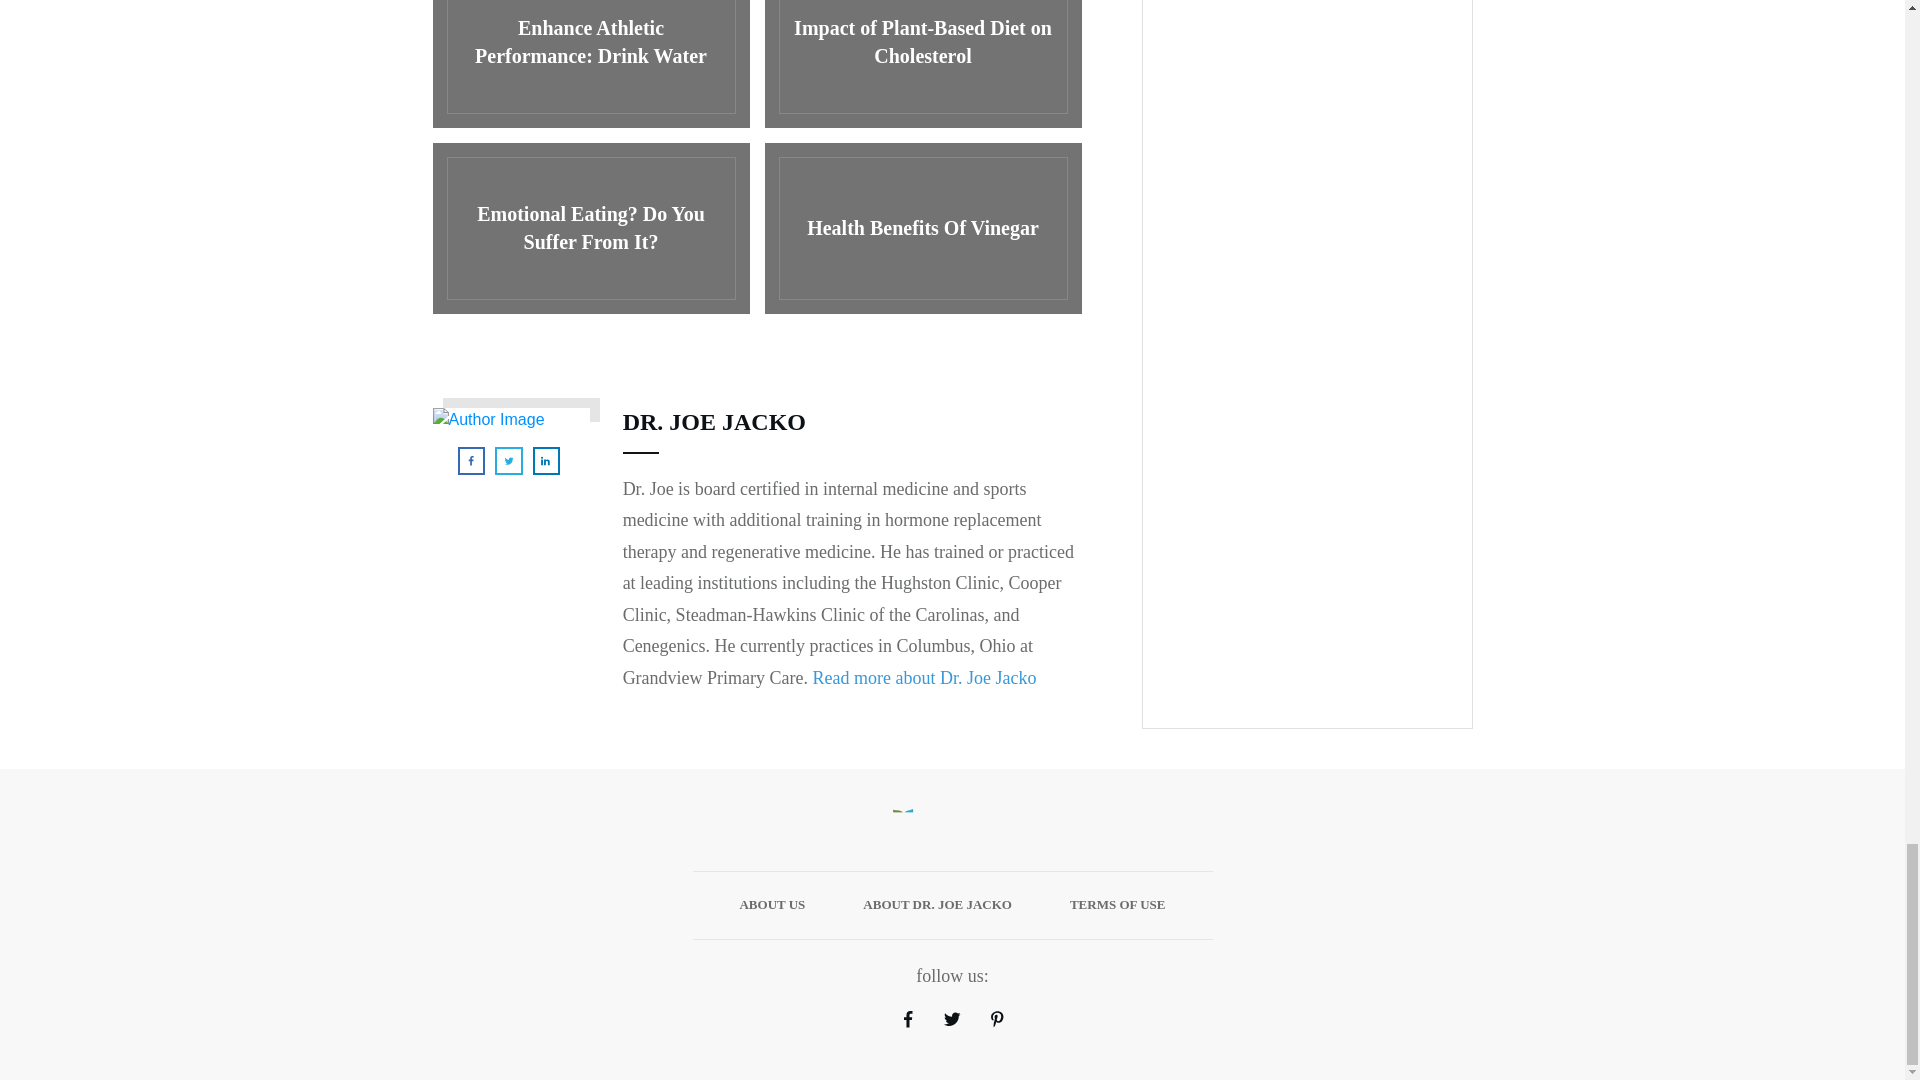 The width and height of the screenshot is (1920, 1080). I want to click on Emotional Eating? Do You Suffer From It?, so click(590, 228).